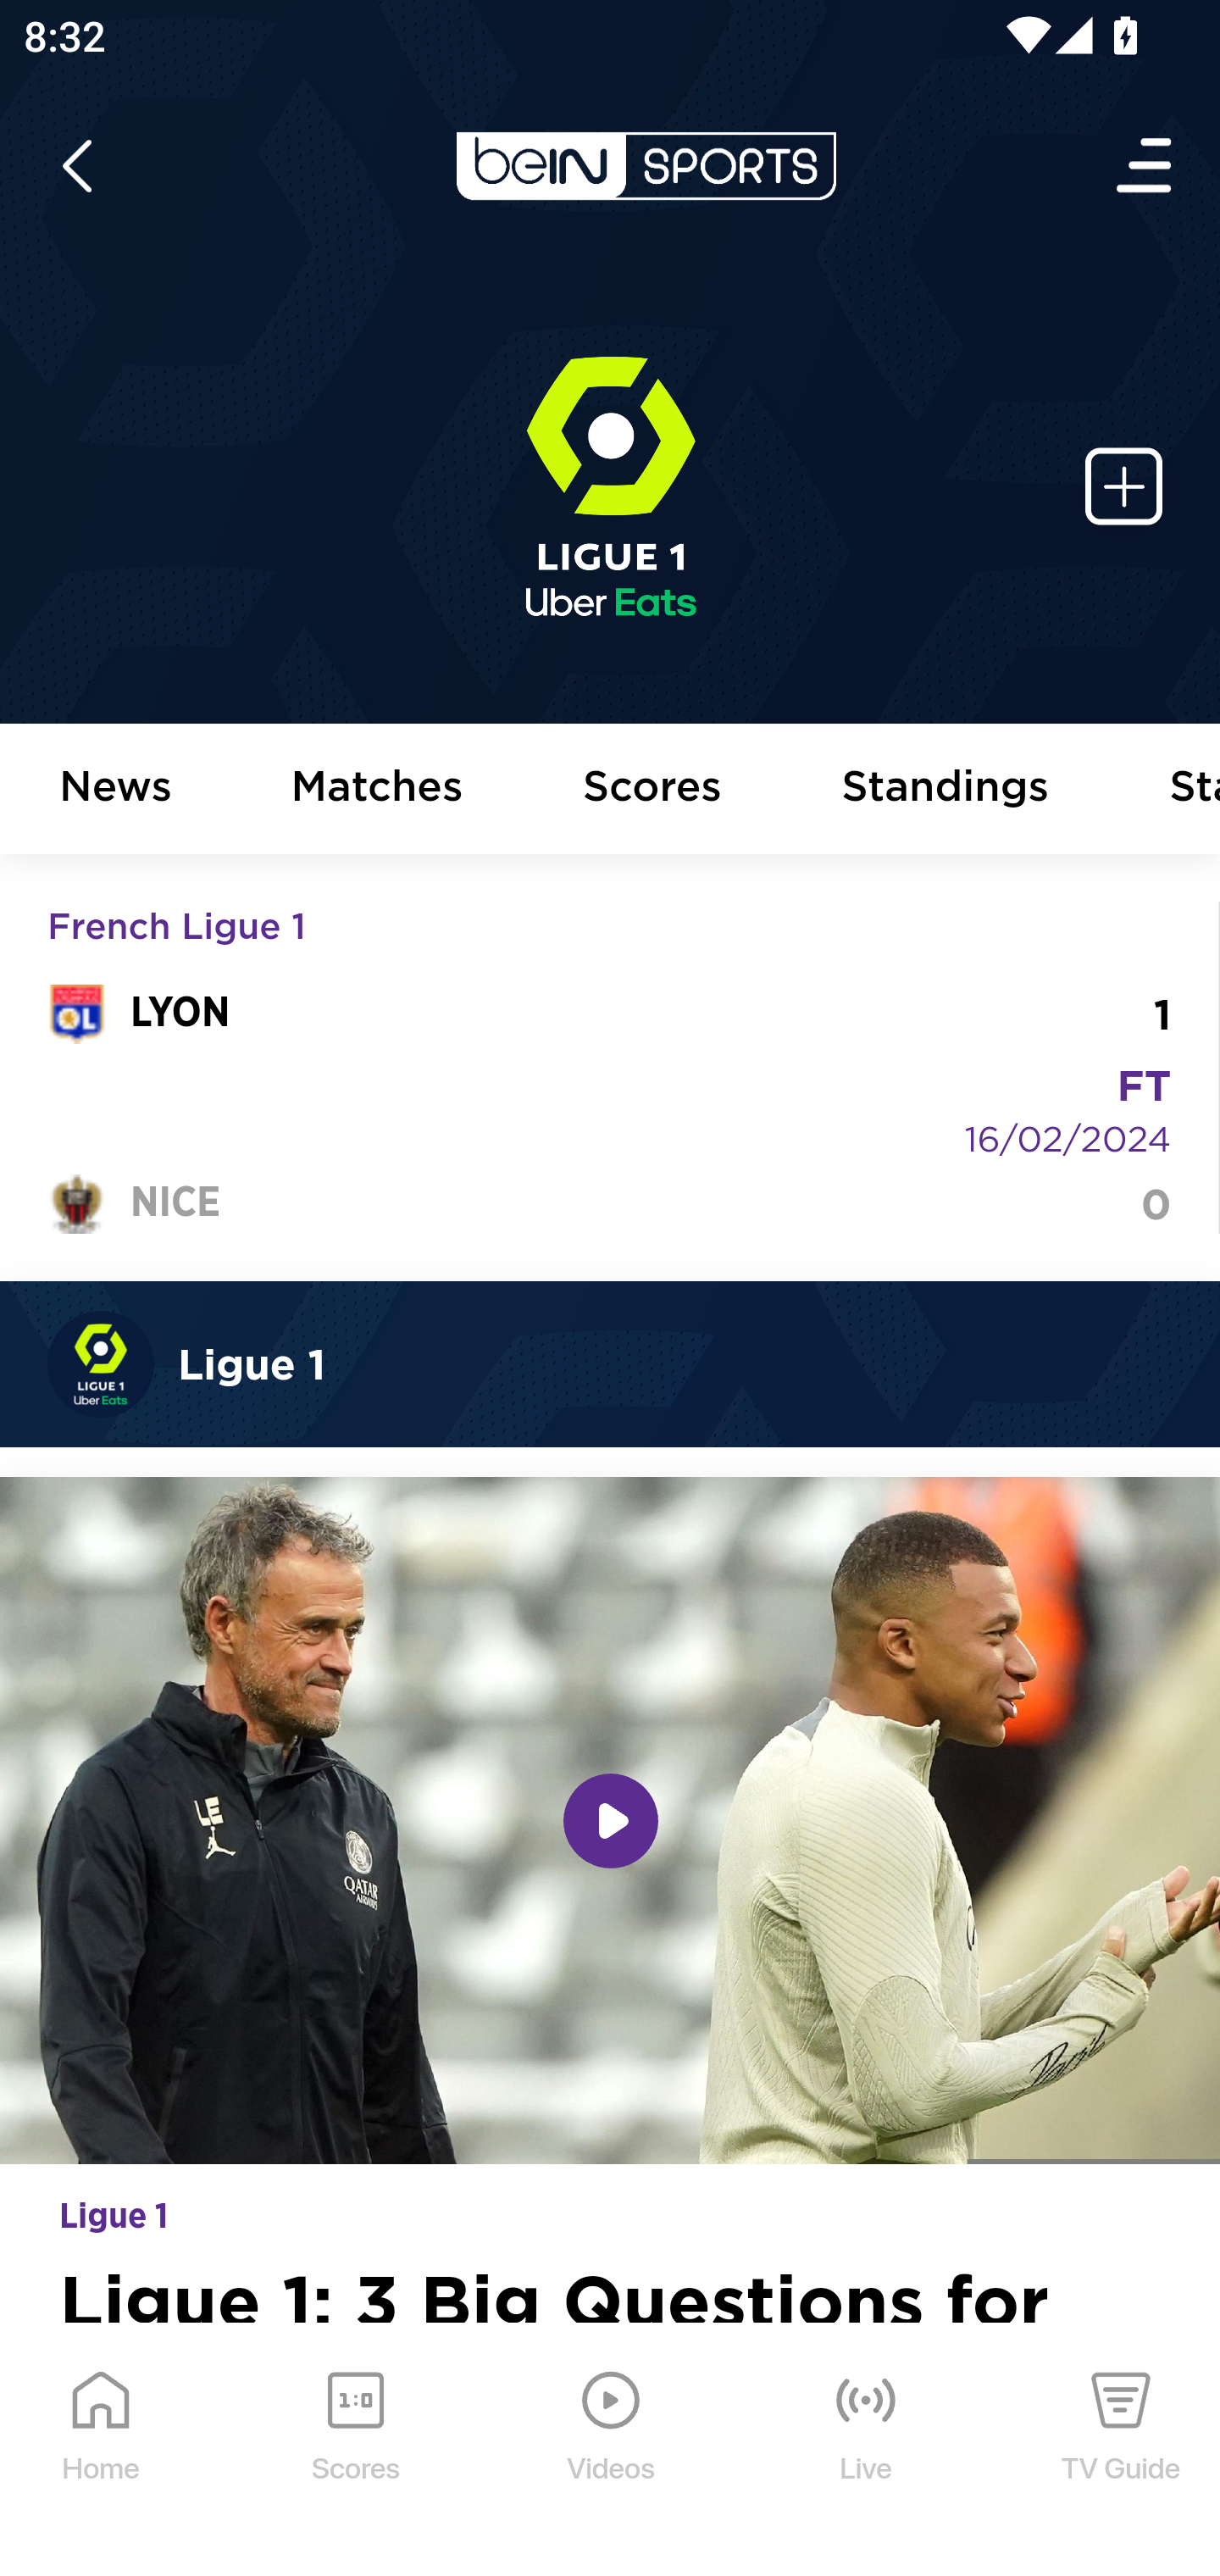 The image size is (1220, 2576). Describe the element at coordinates (378, 790) in the screenshot. I see `Matches` at that location.